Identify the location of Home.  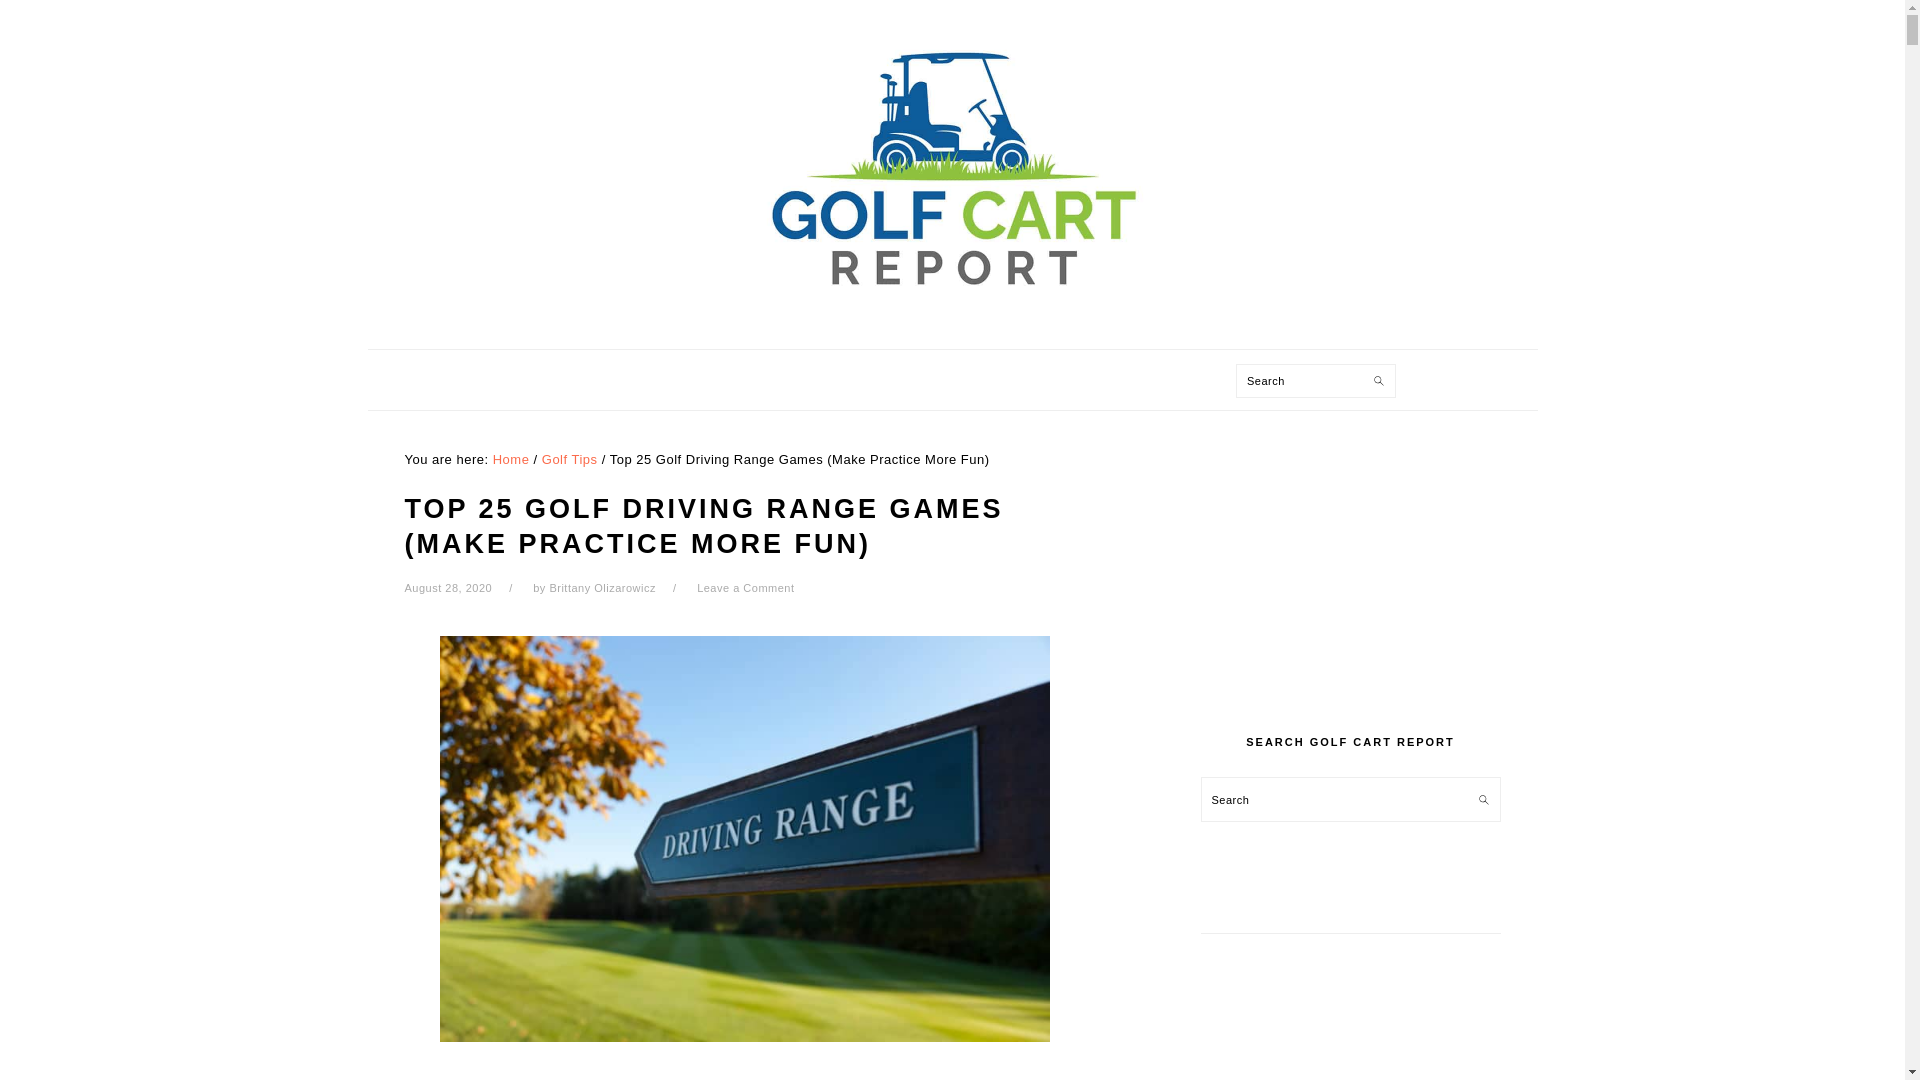
(511, 459).